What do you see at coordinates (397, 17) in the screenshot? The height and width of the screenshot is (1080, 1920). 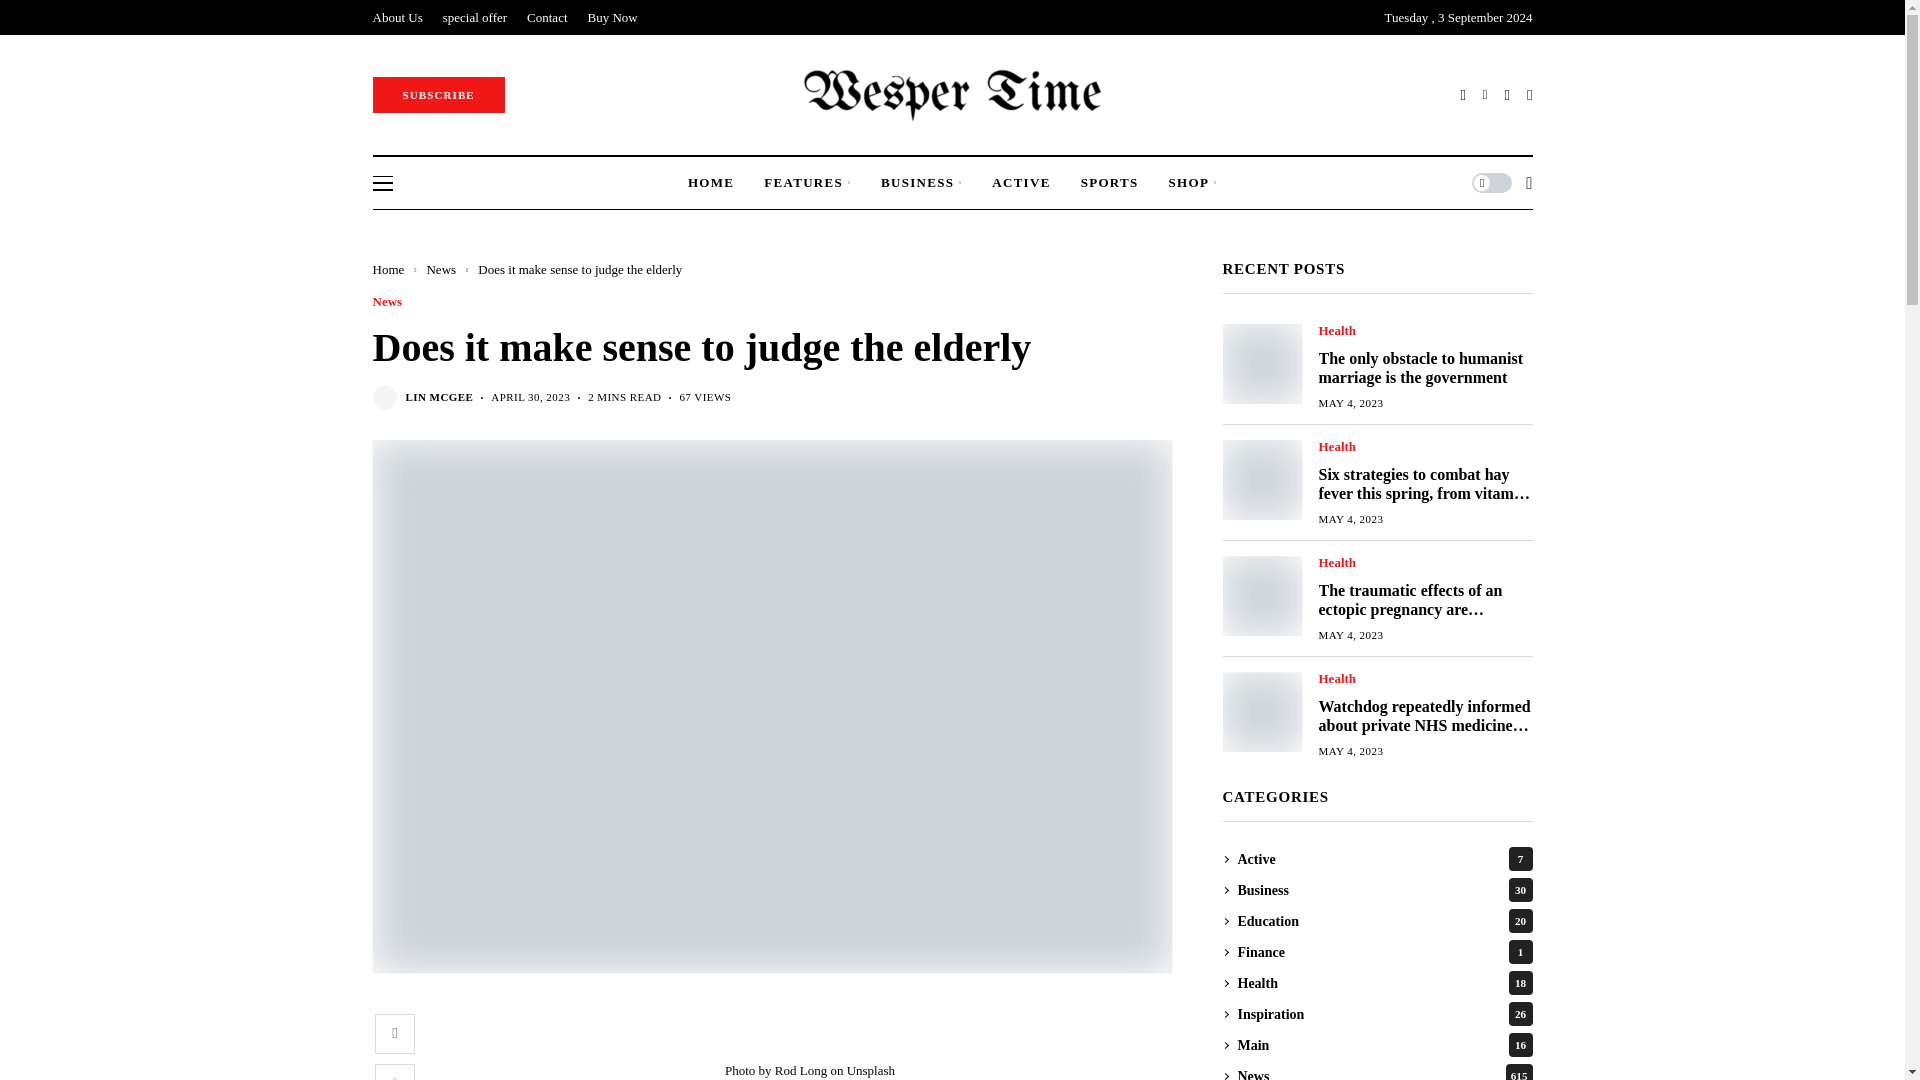 I see `About Us` at bounding box center [397, 17].